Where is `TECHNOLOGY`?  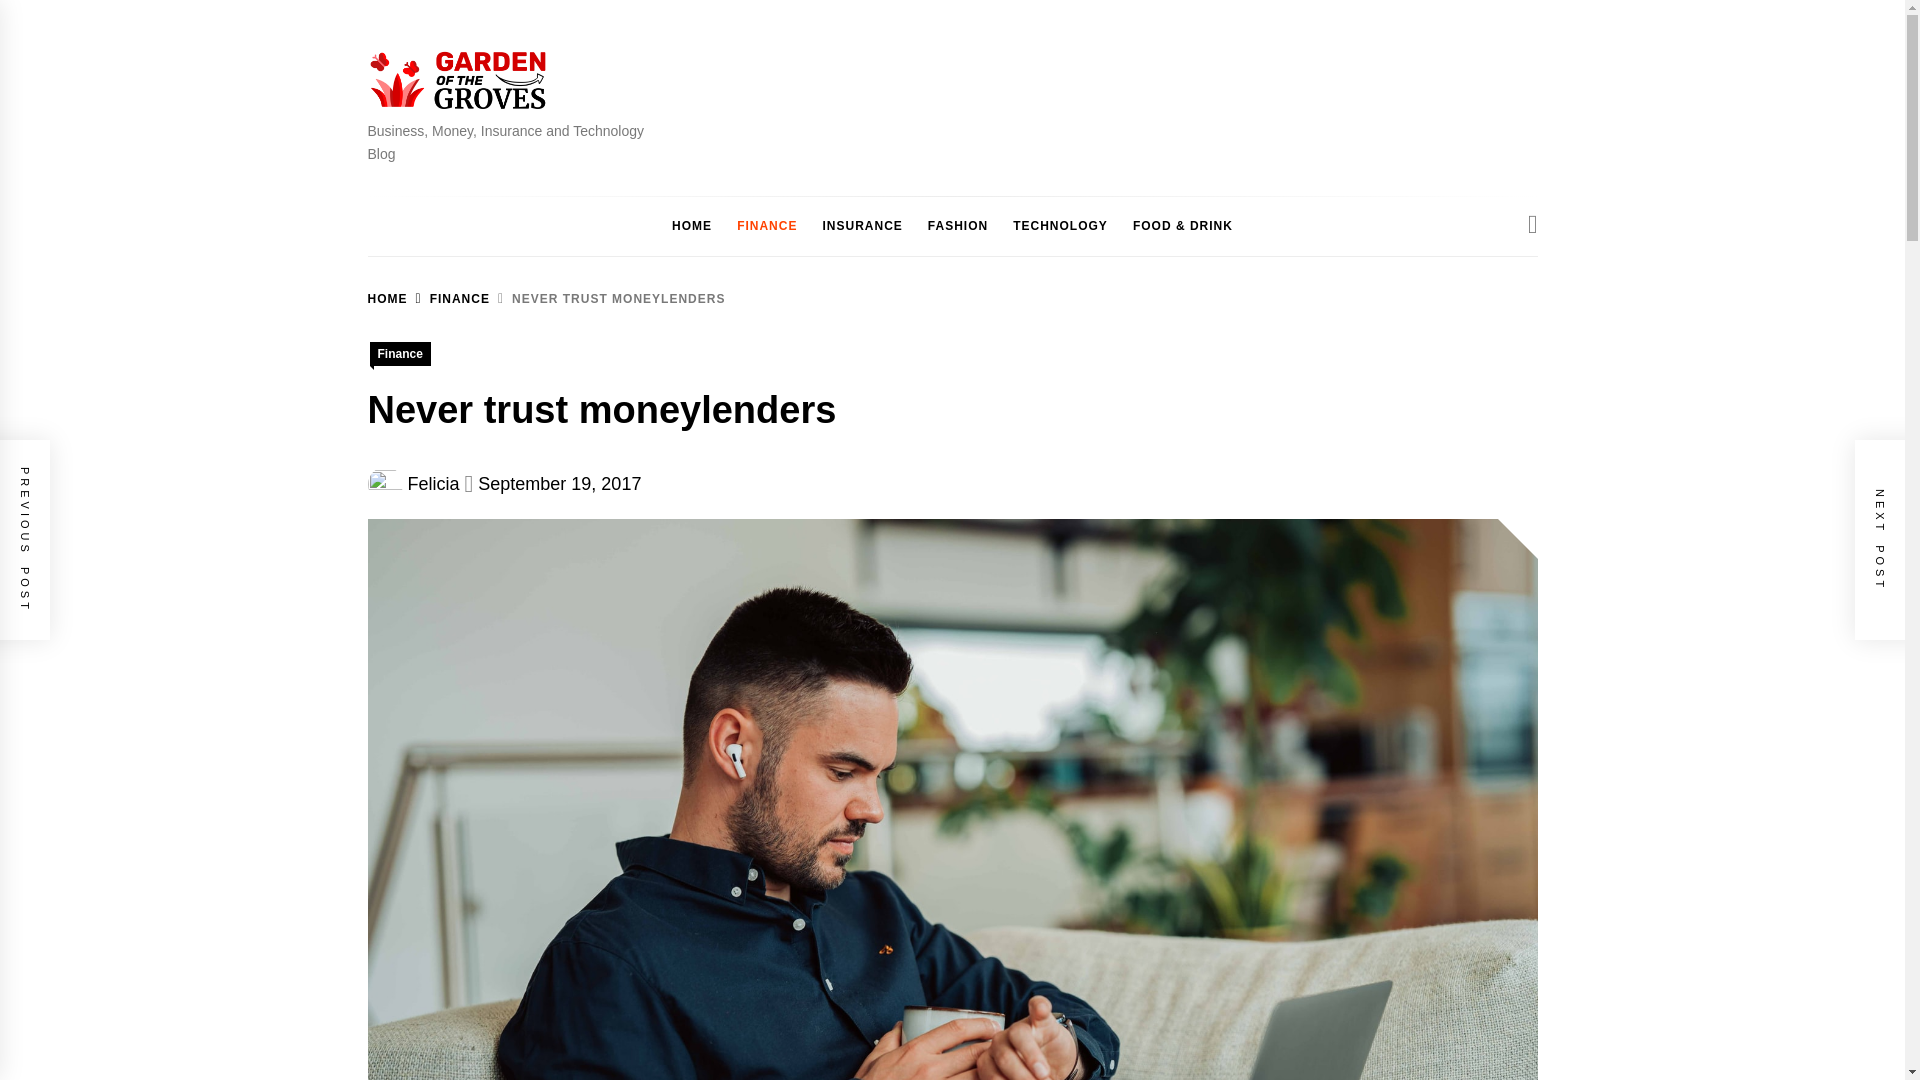 TECHNOLOGY is located at coordinates (1060, 226).